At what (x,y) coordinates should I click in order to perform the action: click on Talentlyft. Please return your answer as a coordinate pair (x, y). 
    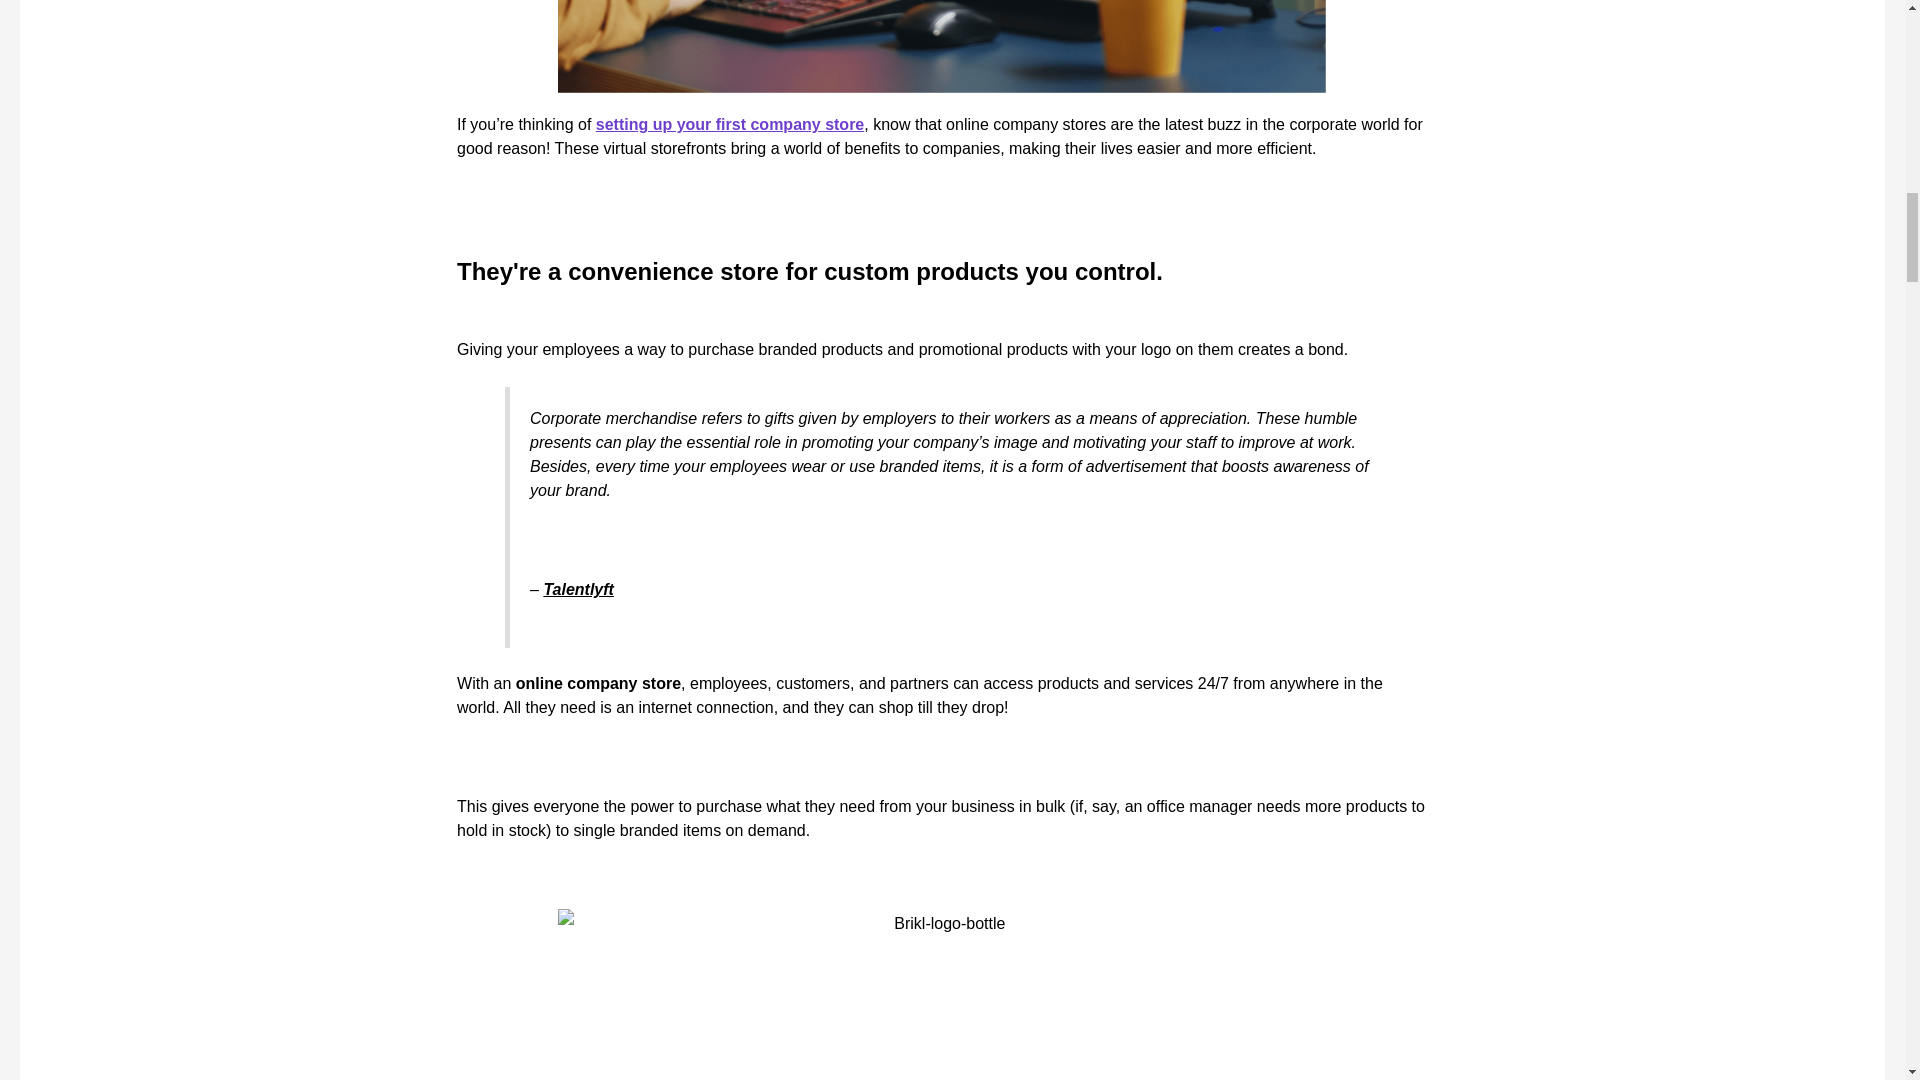
    Looking at the image, I should click on (578, 590).